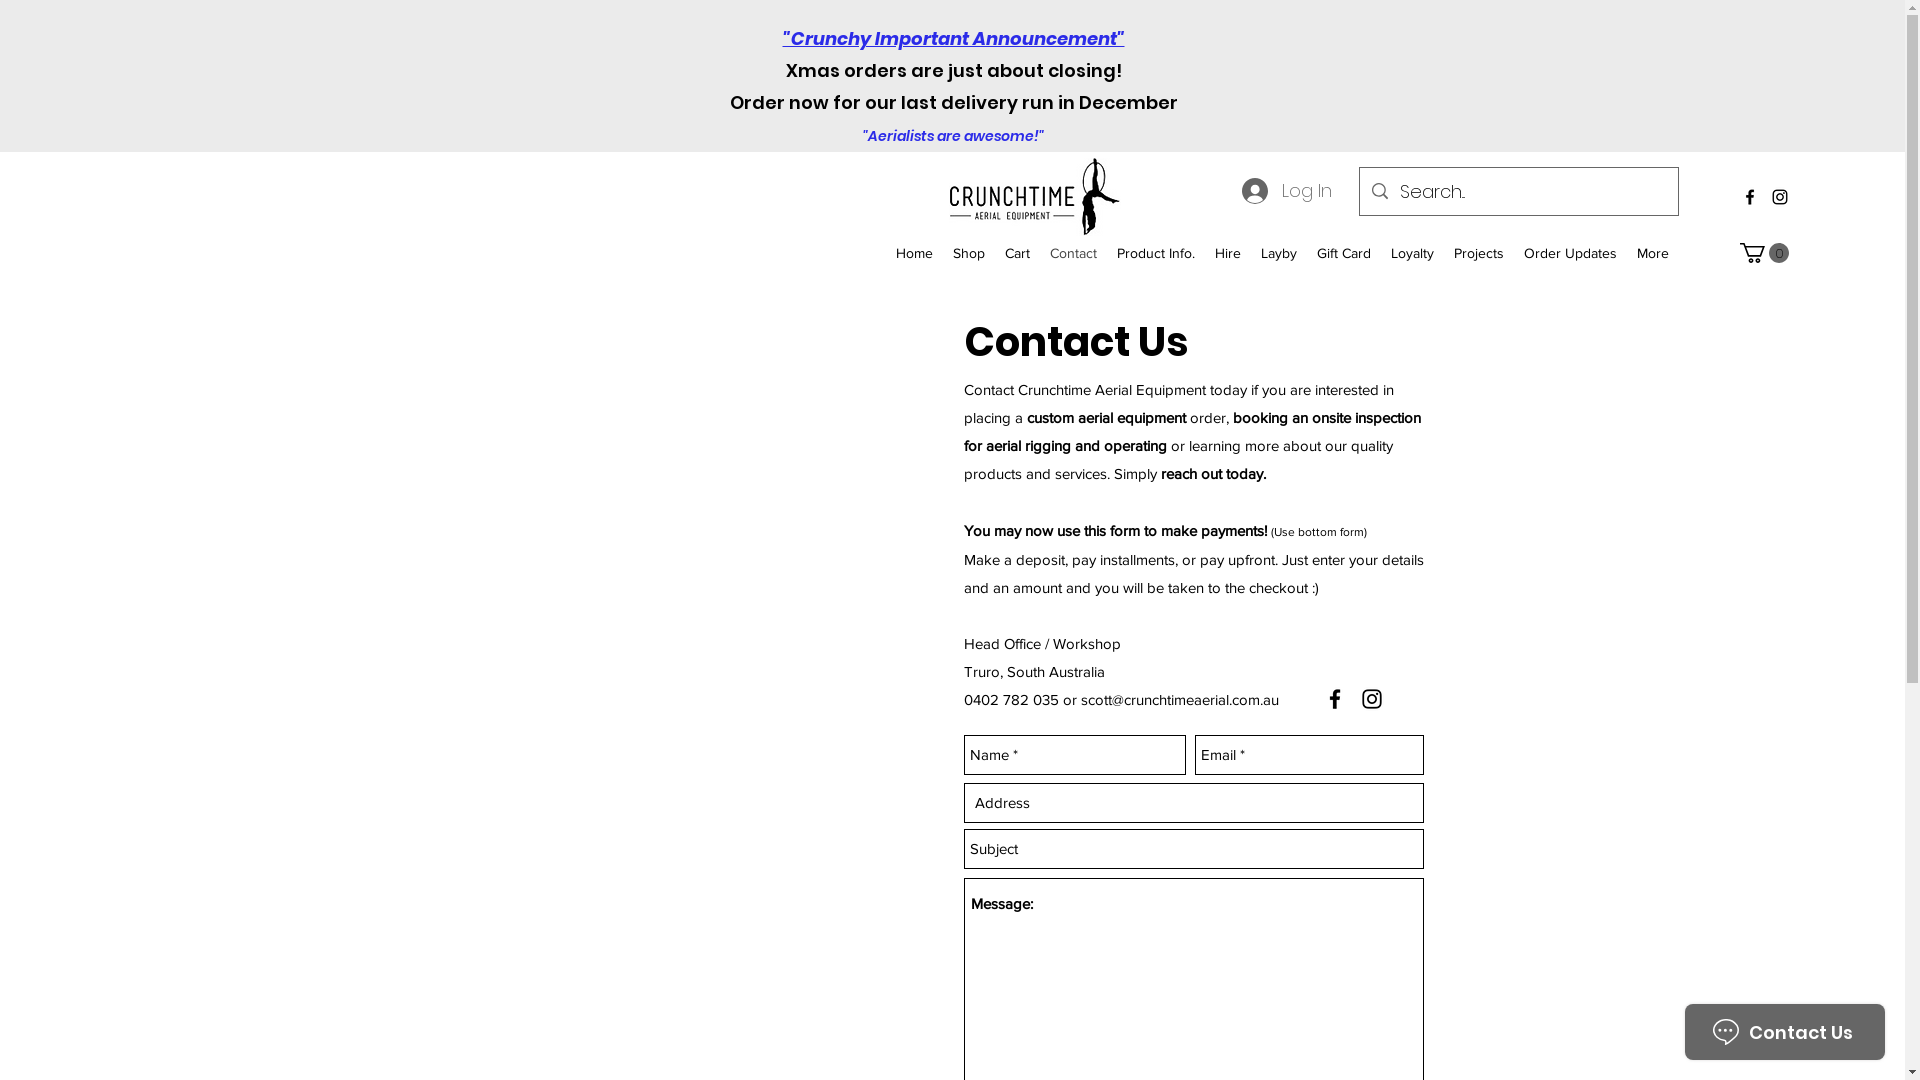 The image size is (1920, 1080). Describe the element at coordinates (968, 254) in the screenshot. I see `Shop` at that location.